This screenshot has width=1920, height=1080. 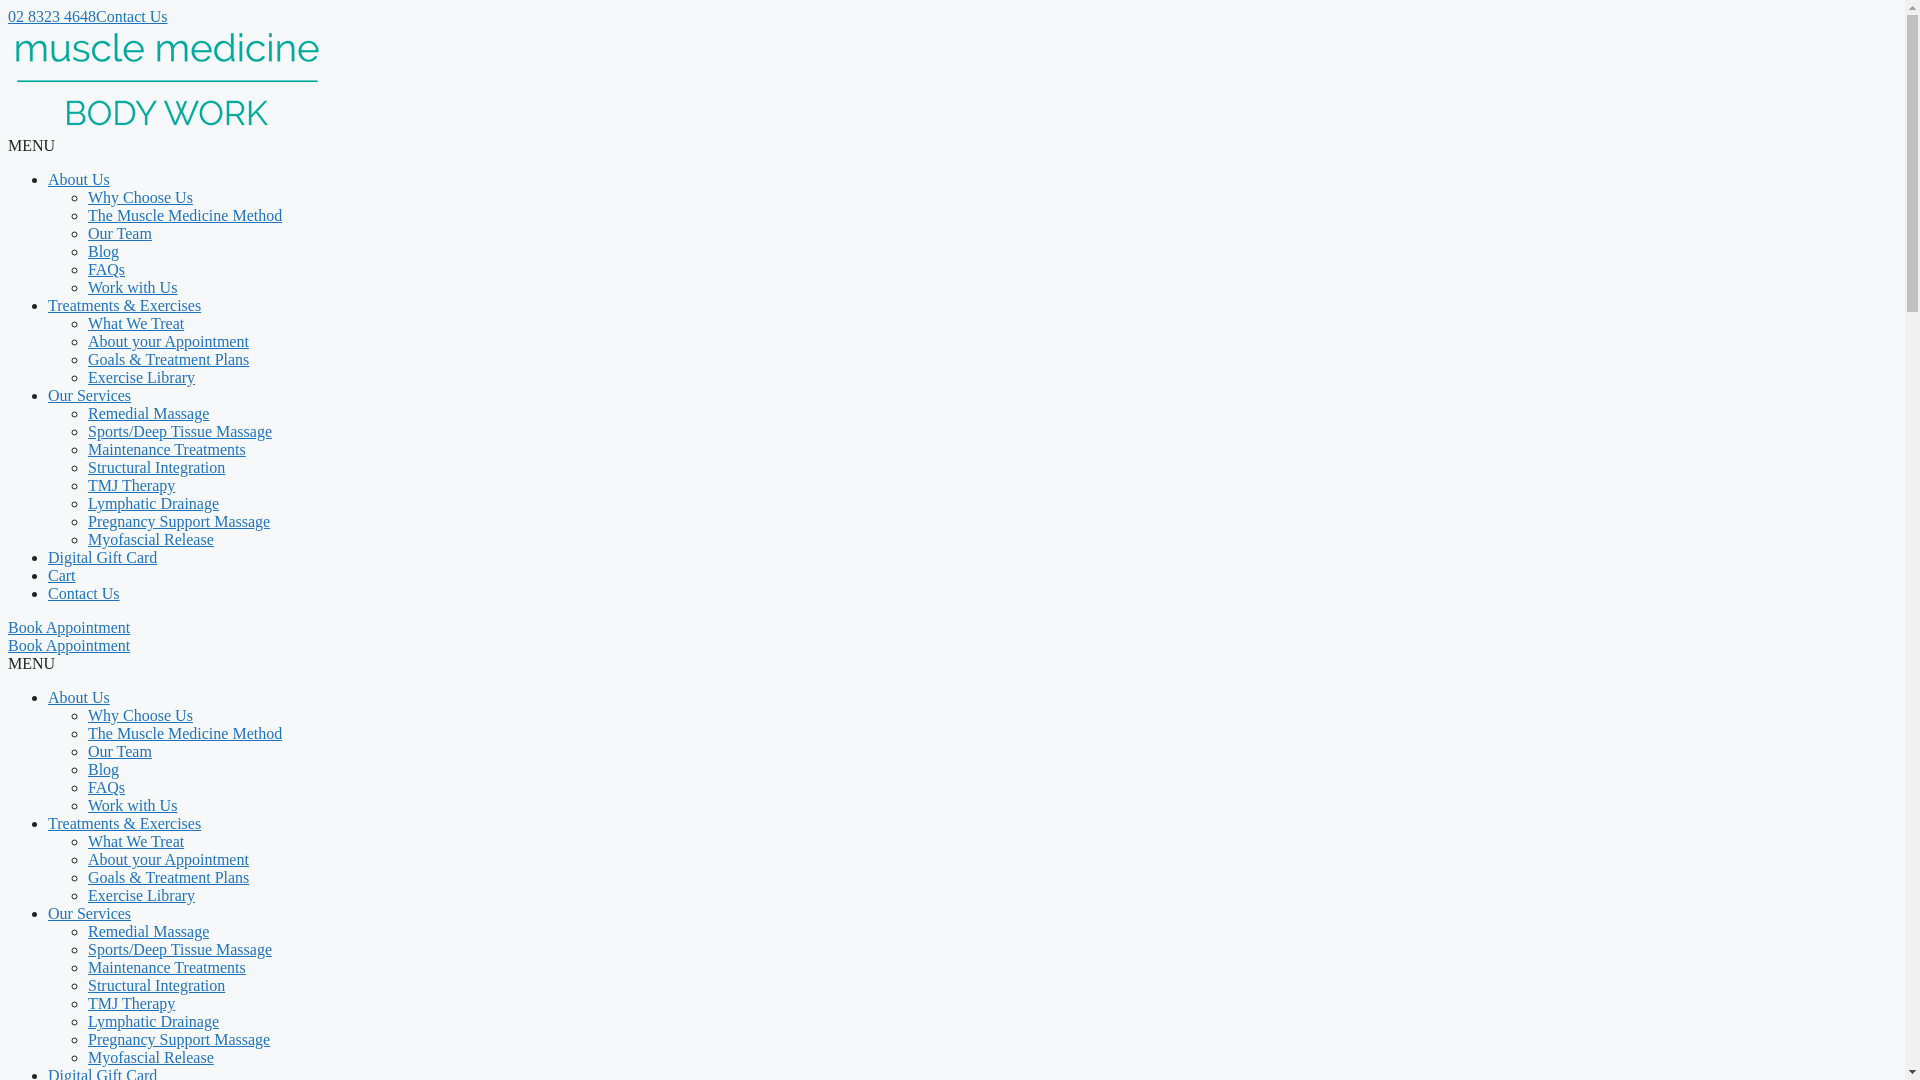 What do you see at coordinates (185, 734) in the screenshot?
I see `The Muscle Medicine Method` at bounding box center [185, 734].